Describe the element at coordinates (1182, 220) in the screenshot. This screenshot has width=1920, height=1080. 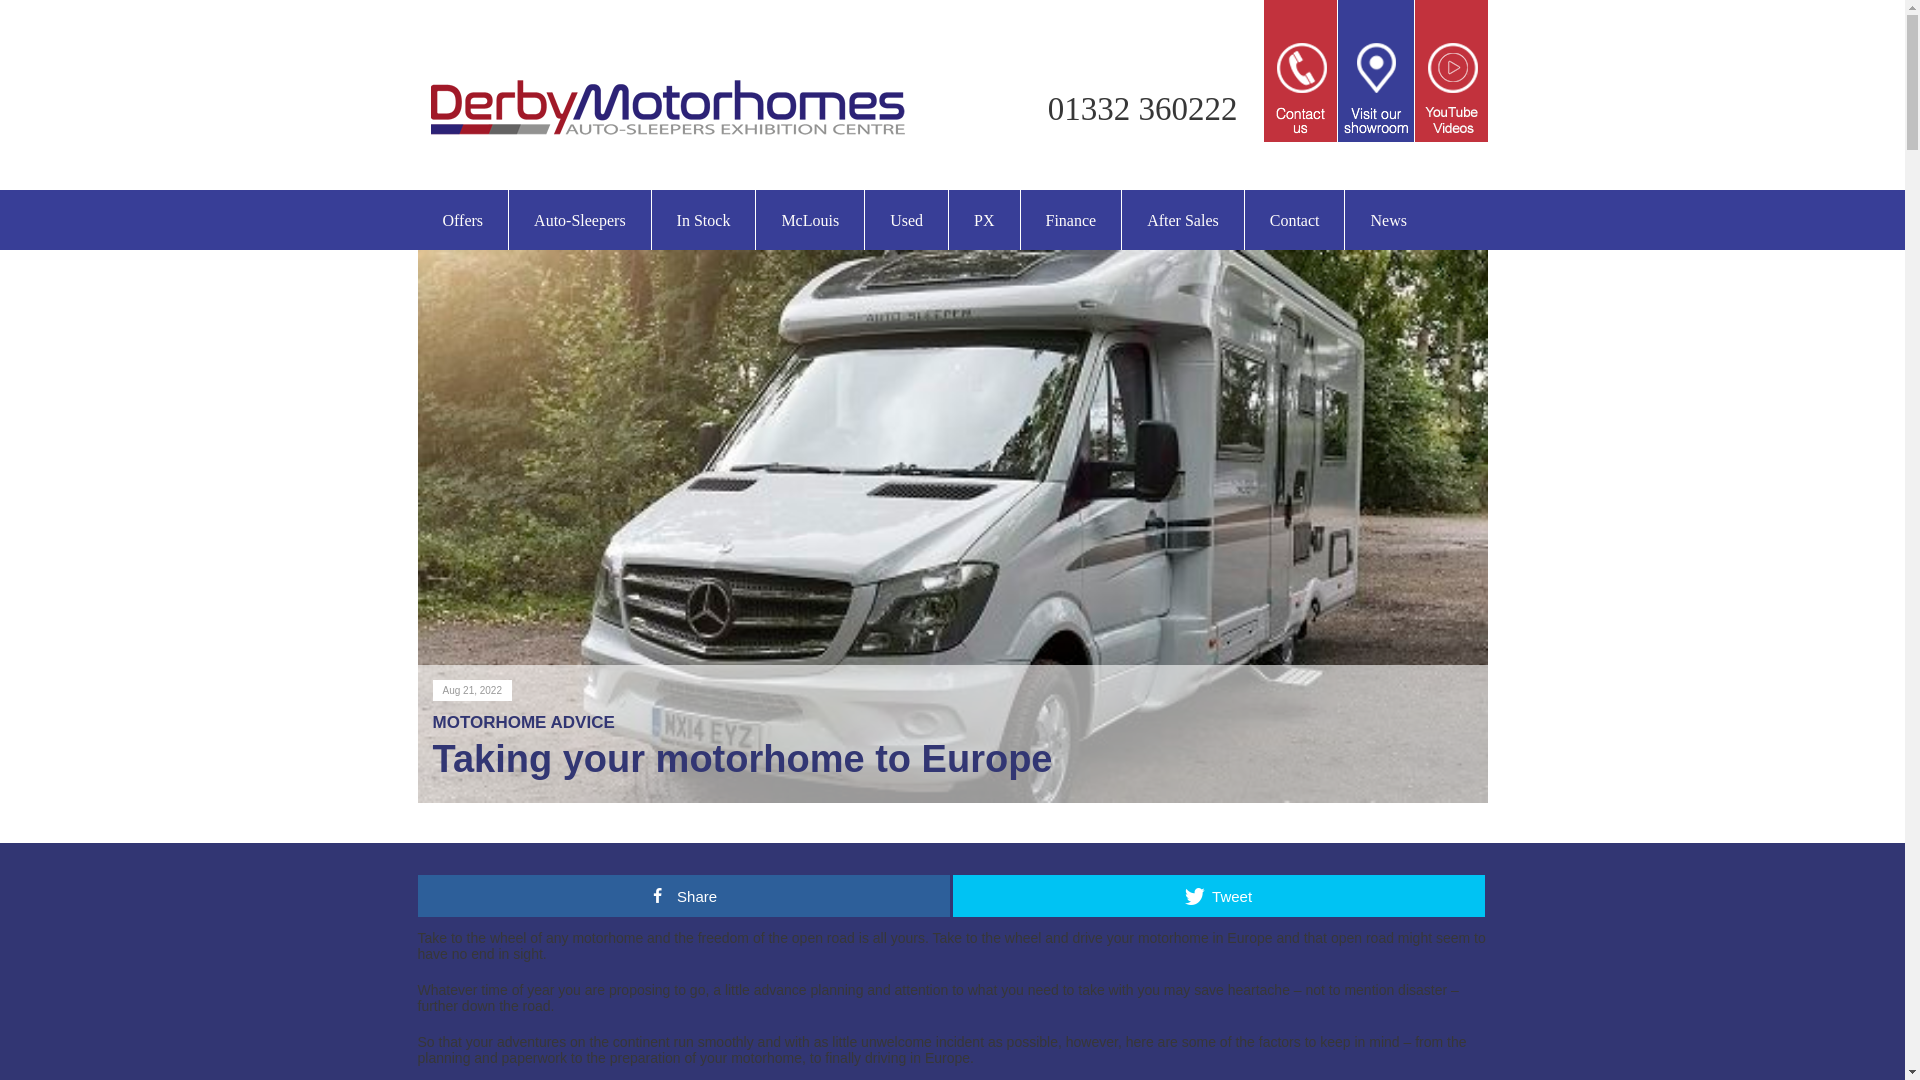
I see `After Sales` at that location.